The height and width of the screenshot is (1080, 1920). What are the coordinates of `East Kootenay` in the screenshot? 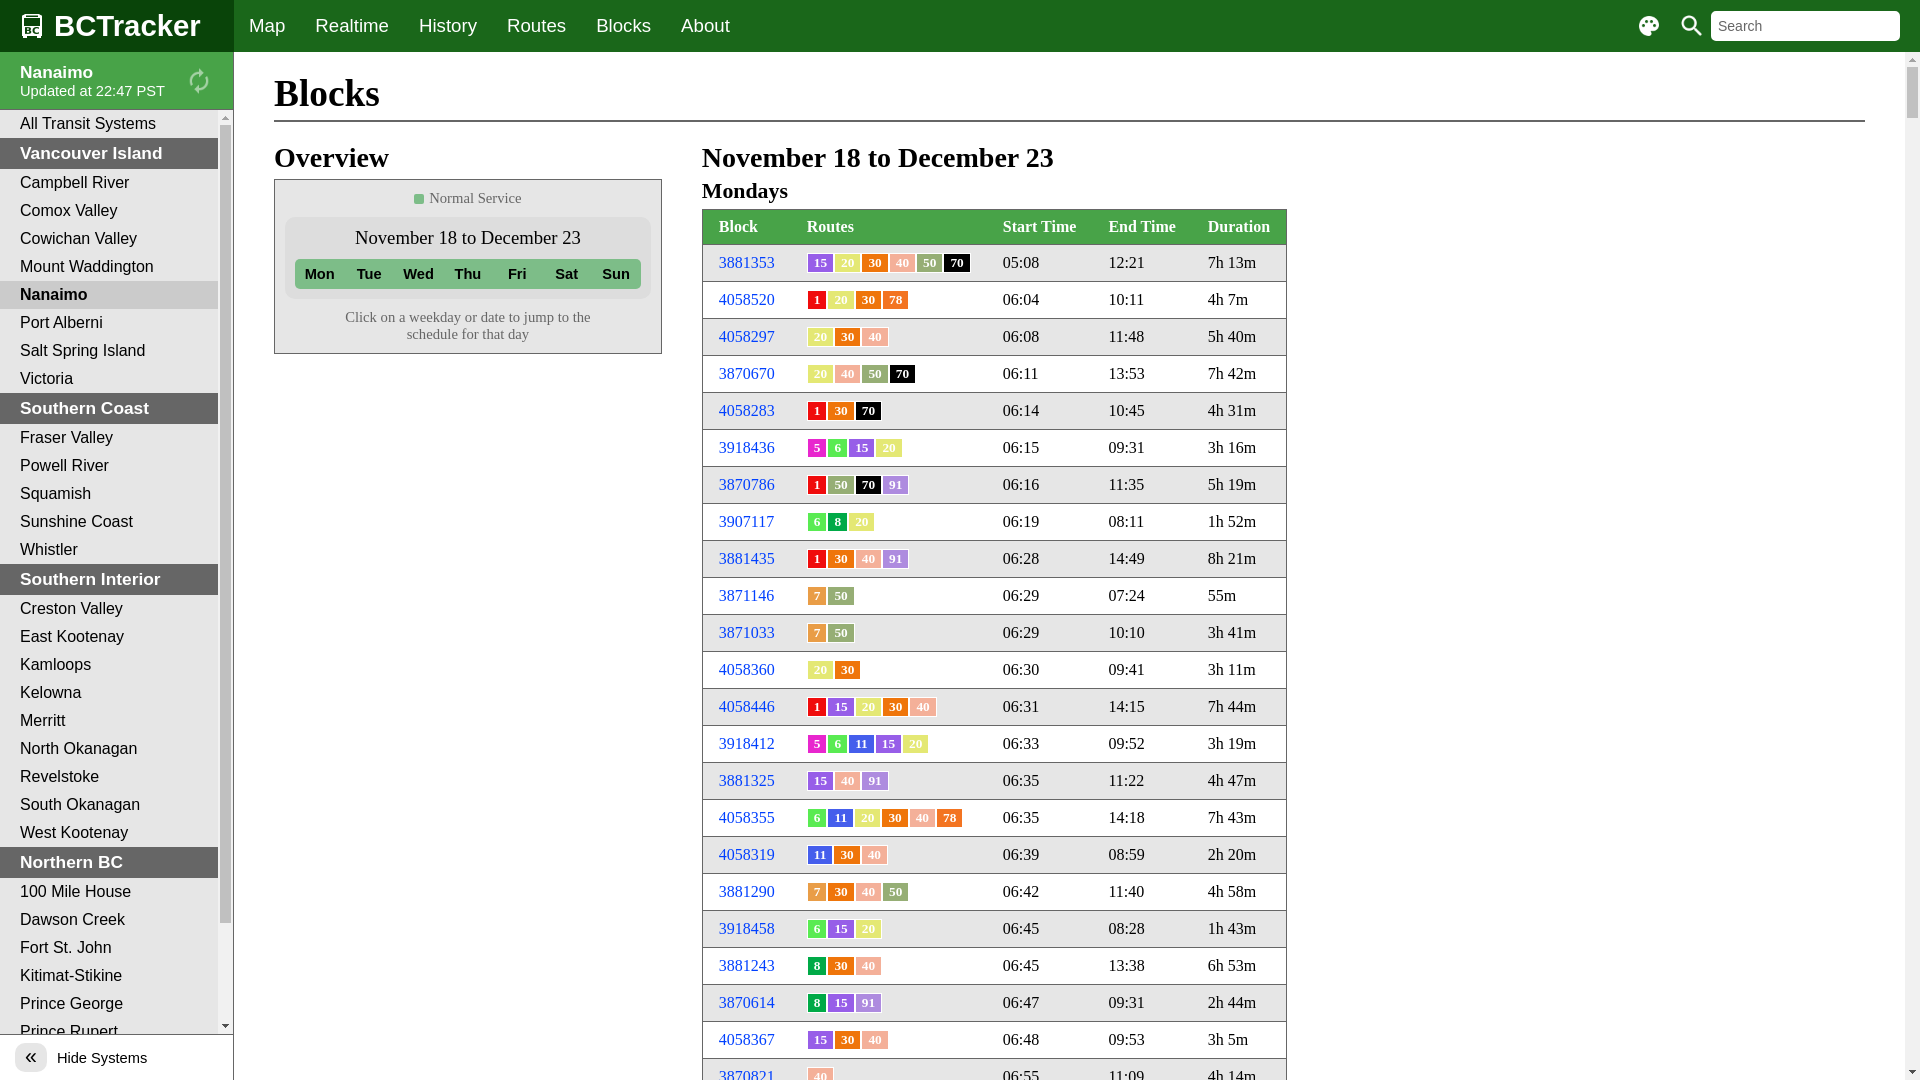 It's located at (109, 637).